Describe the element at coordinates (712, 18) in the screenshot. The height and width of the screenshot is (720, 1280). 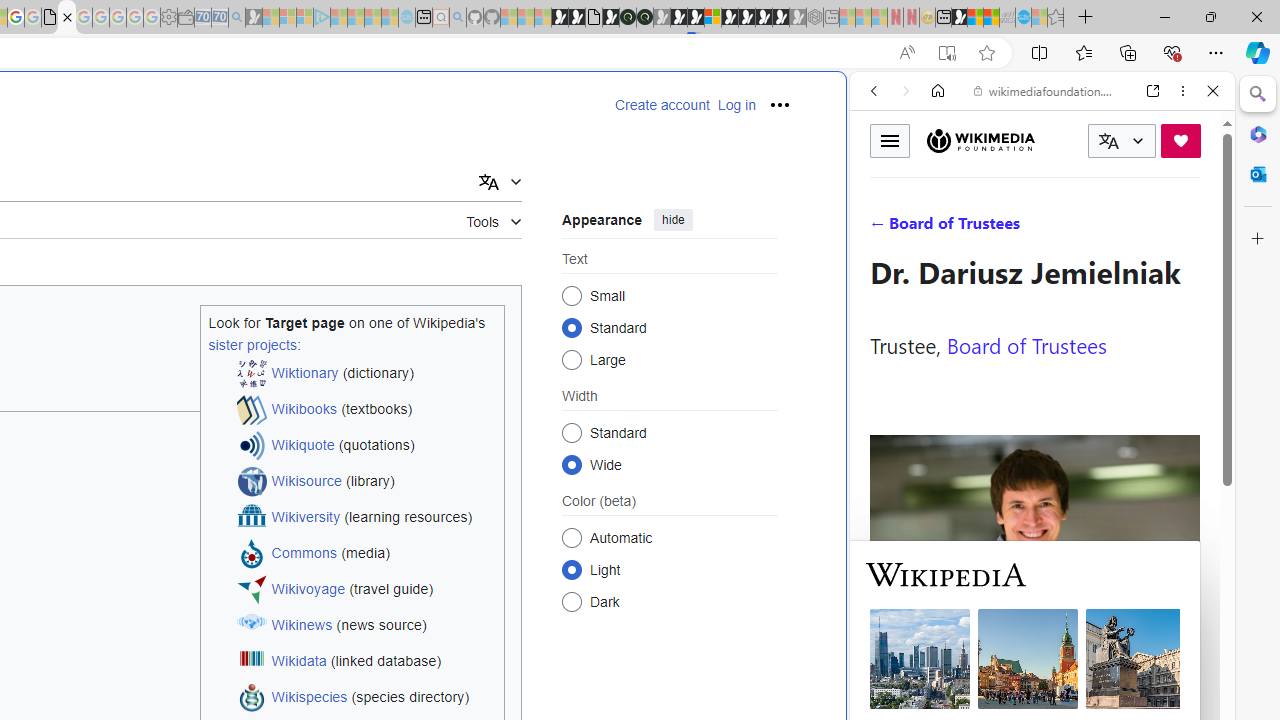
I see `Sign in to your account` at that location.